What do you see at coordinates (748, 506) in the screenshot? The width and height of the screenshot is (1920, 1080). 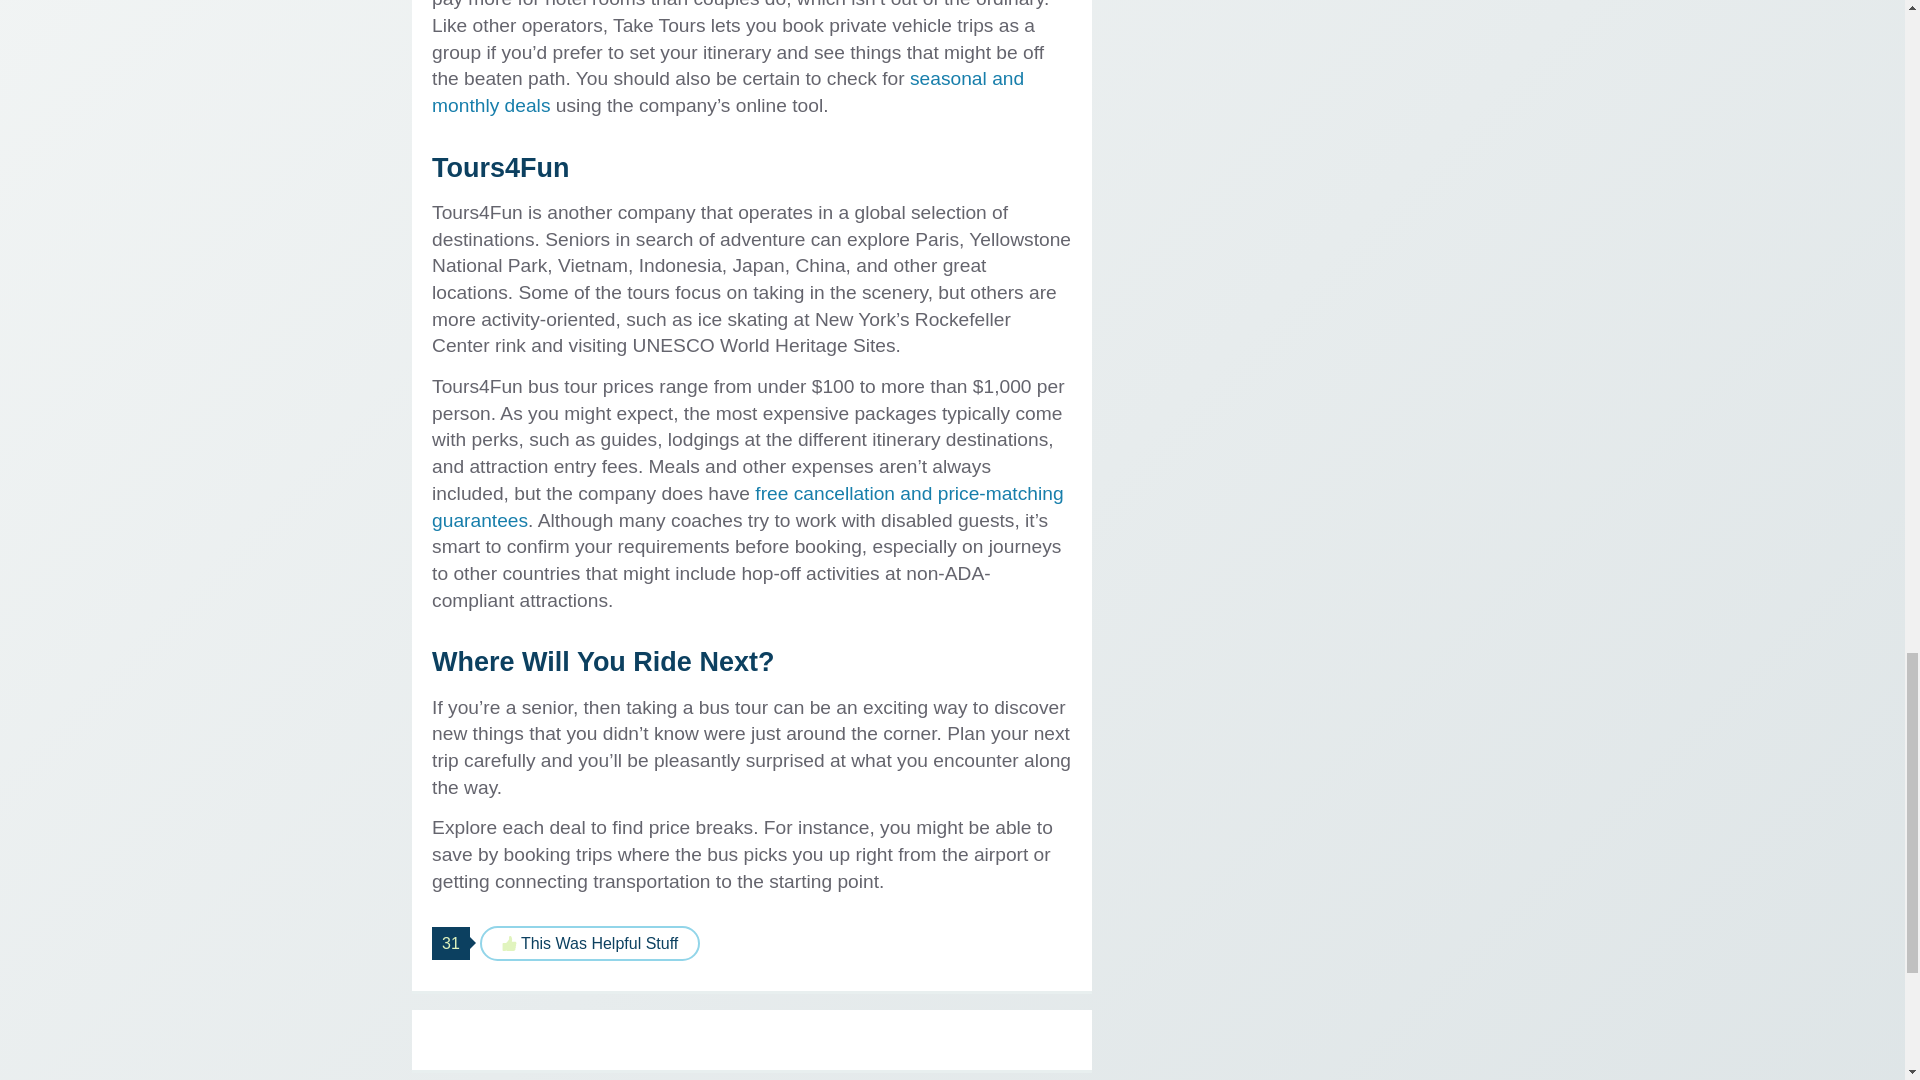 I see `free cancellation and price-matching guarantees` at bounding box center [748, 506].